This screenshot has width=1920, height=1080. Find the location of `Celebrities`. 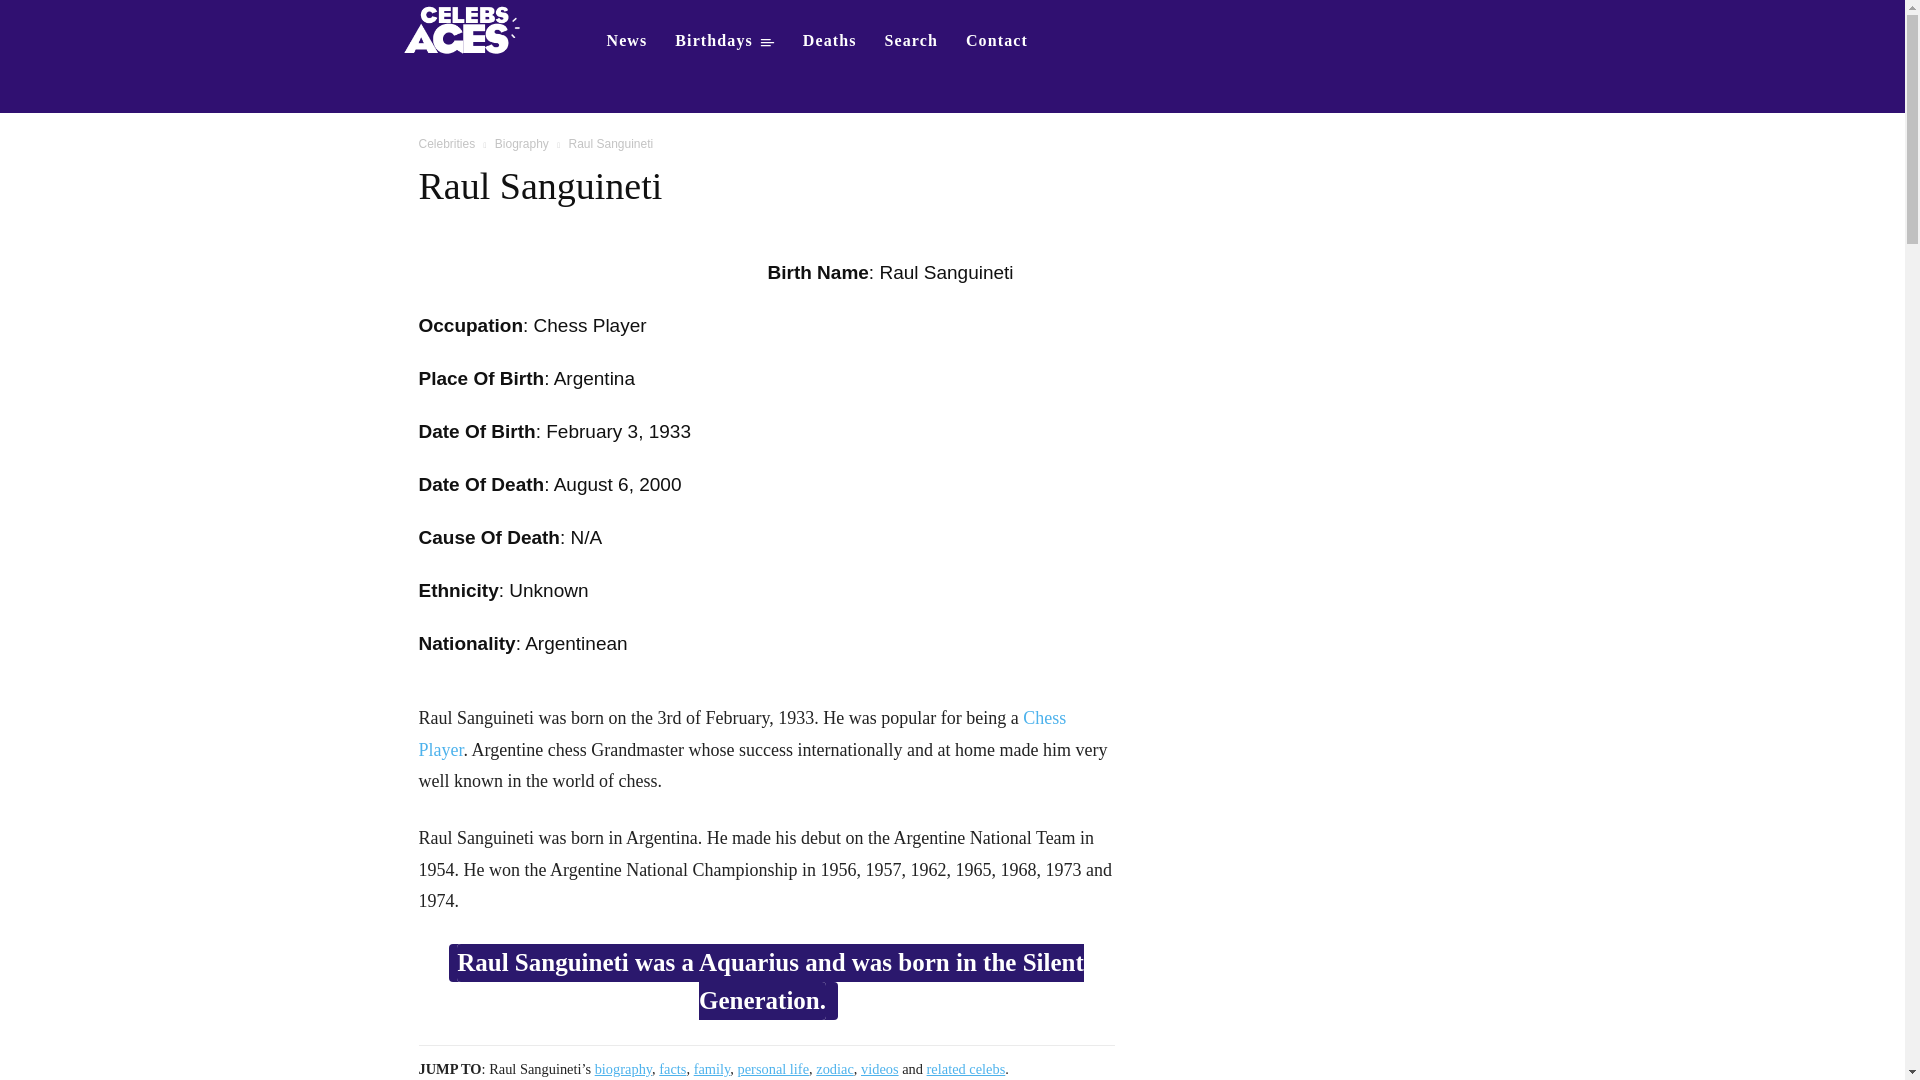

Celebrities is located at coordinates (446, 144).